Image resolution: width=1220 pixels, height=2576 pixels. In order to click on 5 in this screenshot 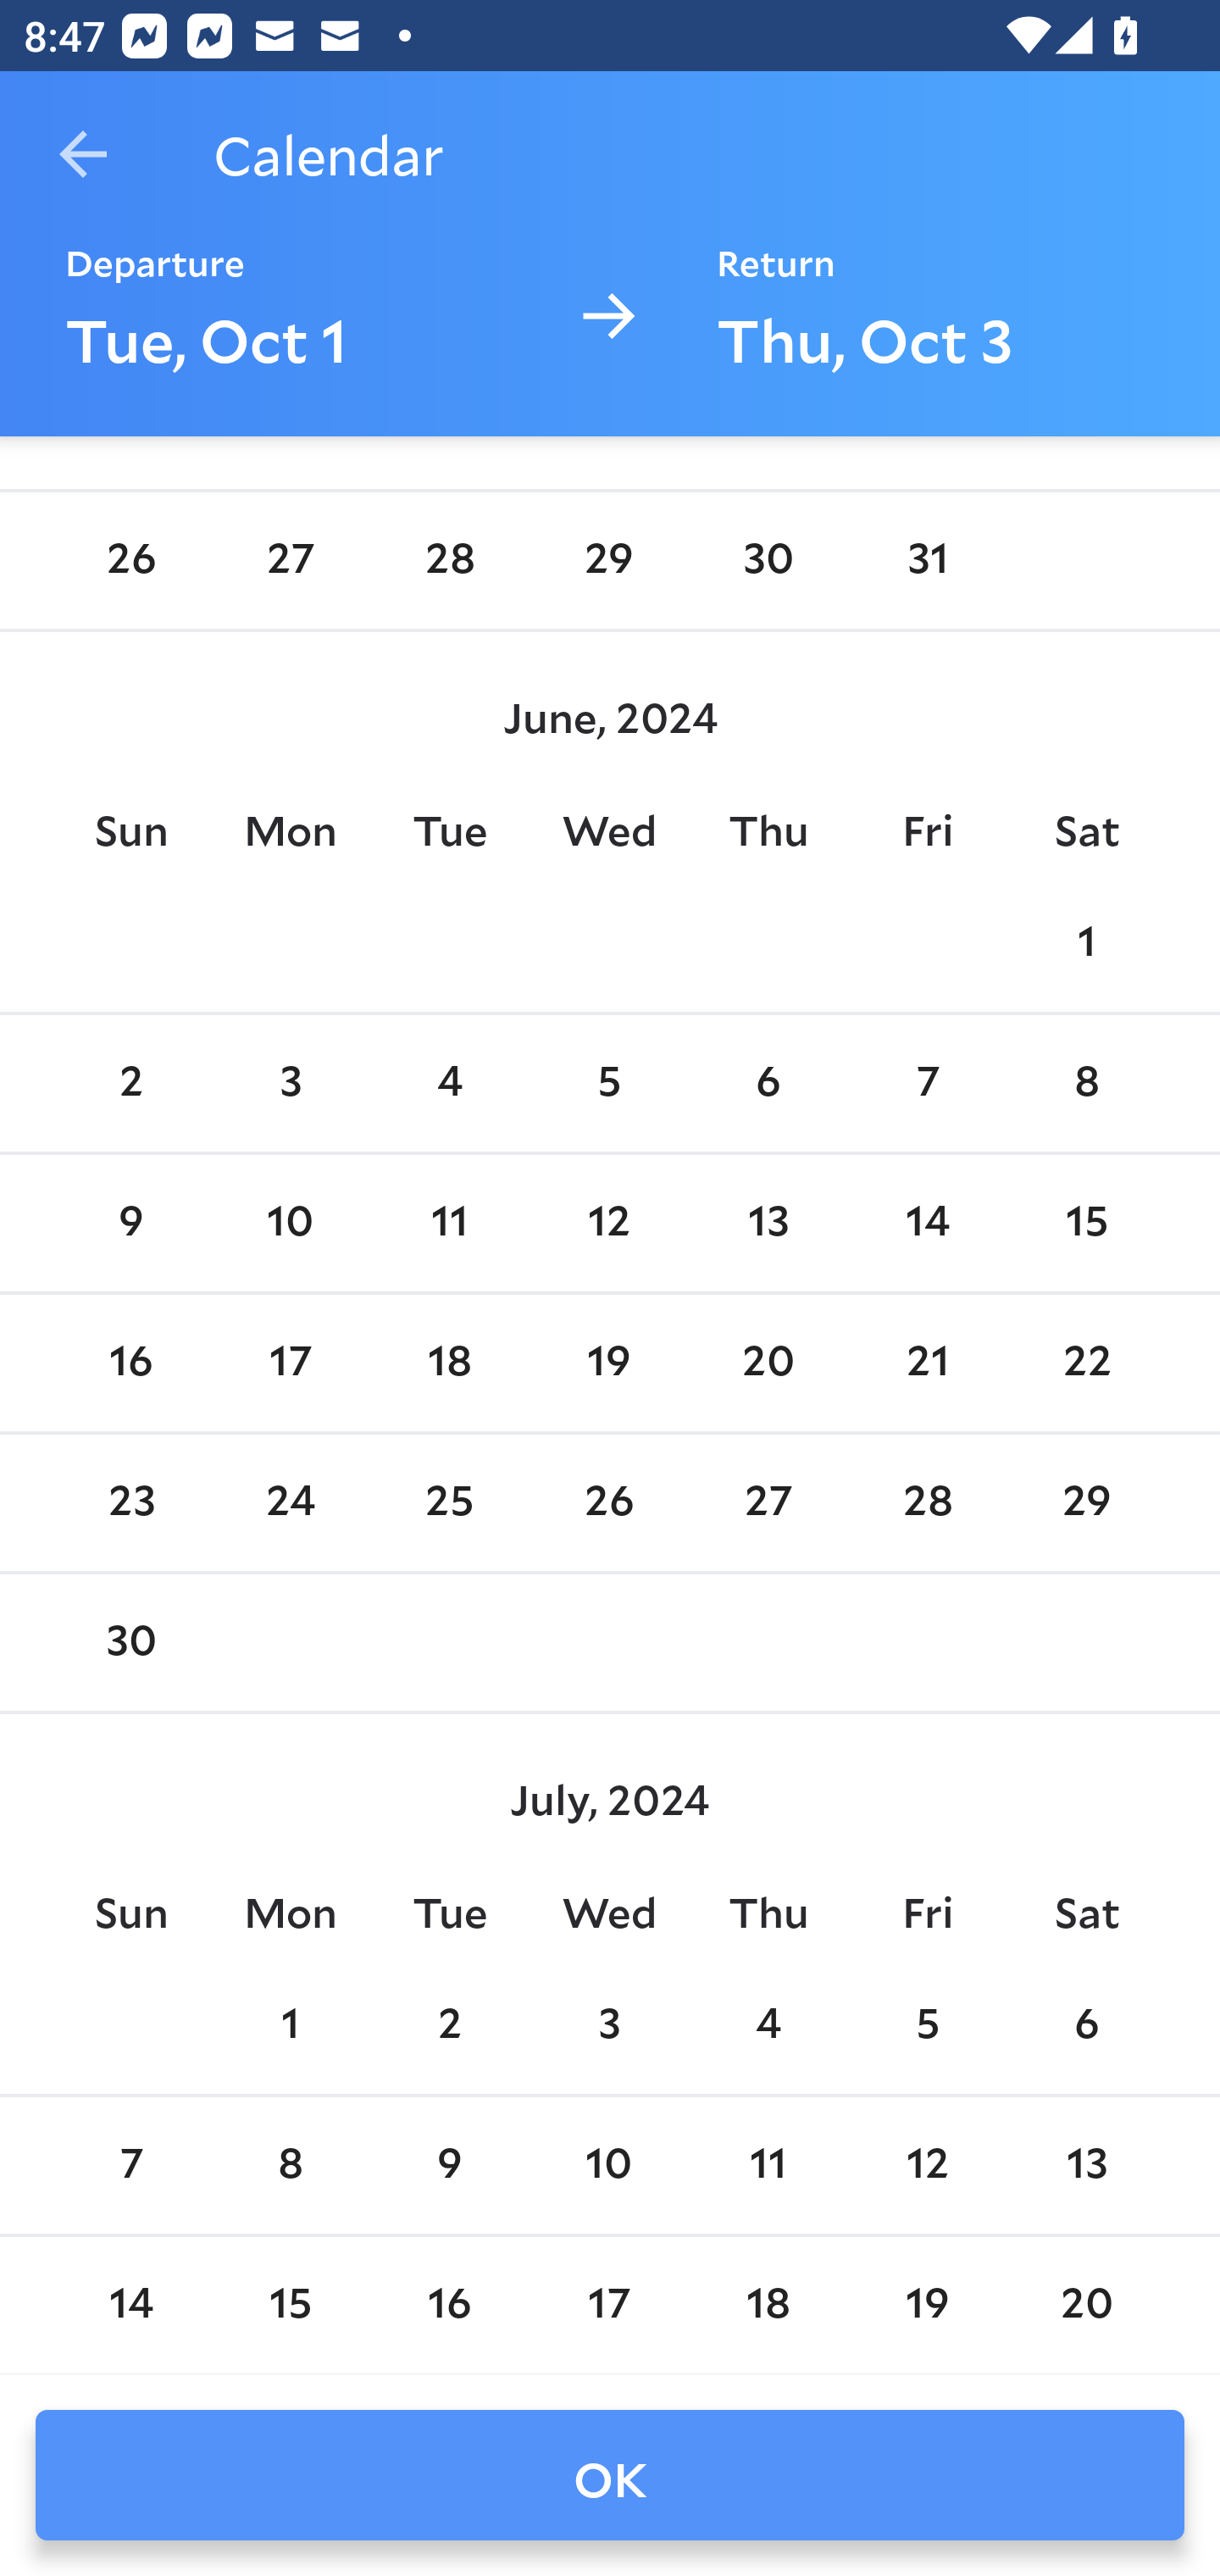, I will do `click(609, 1084)`.